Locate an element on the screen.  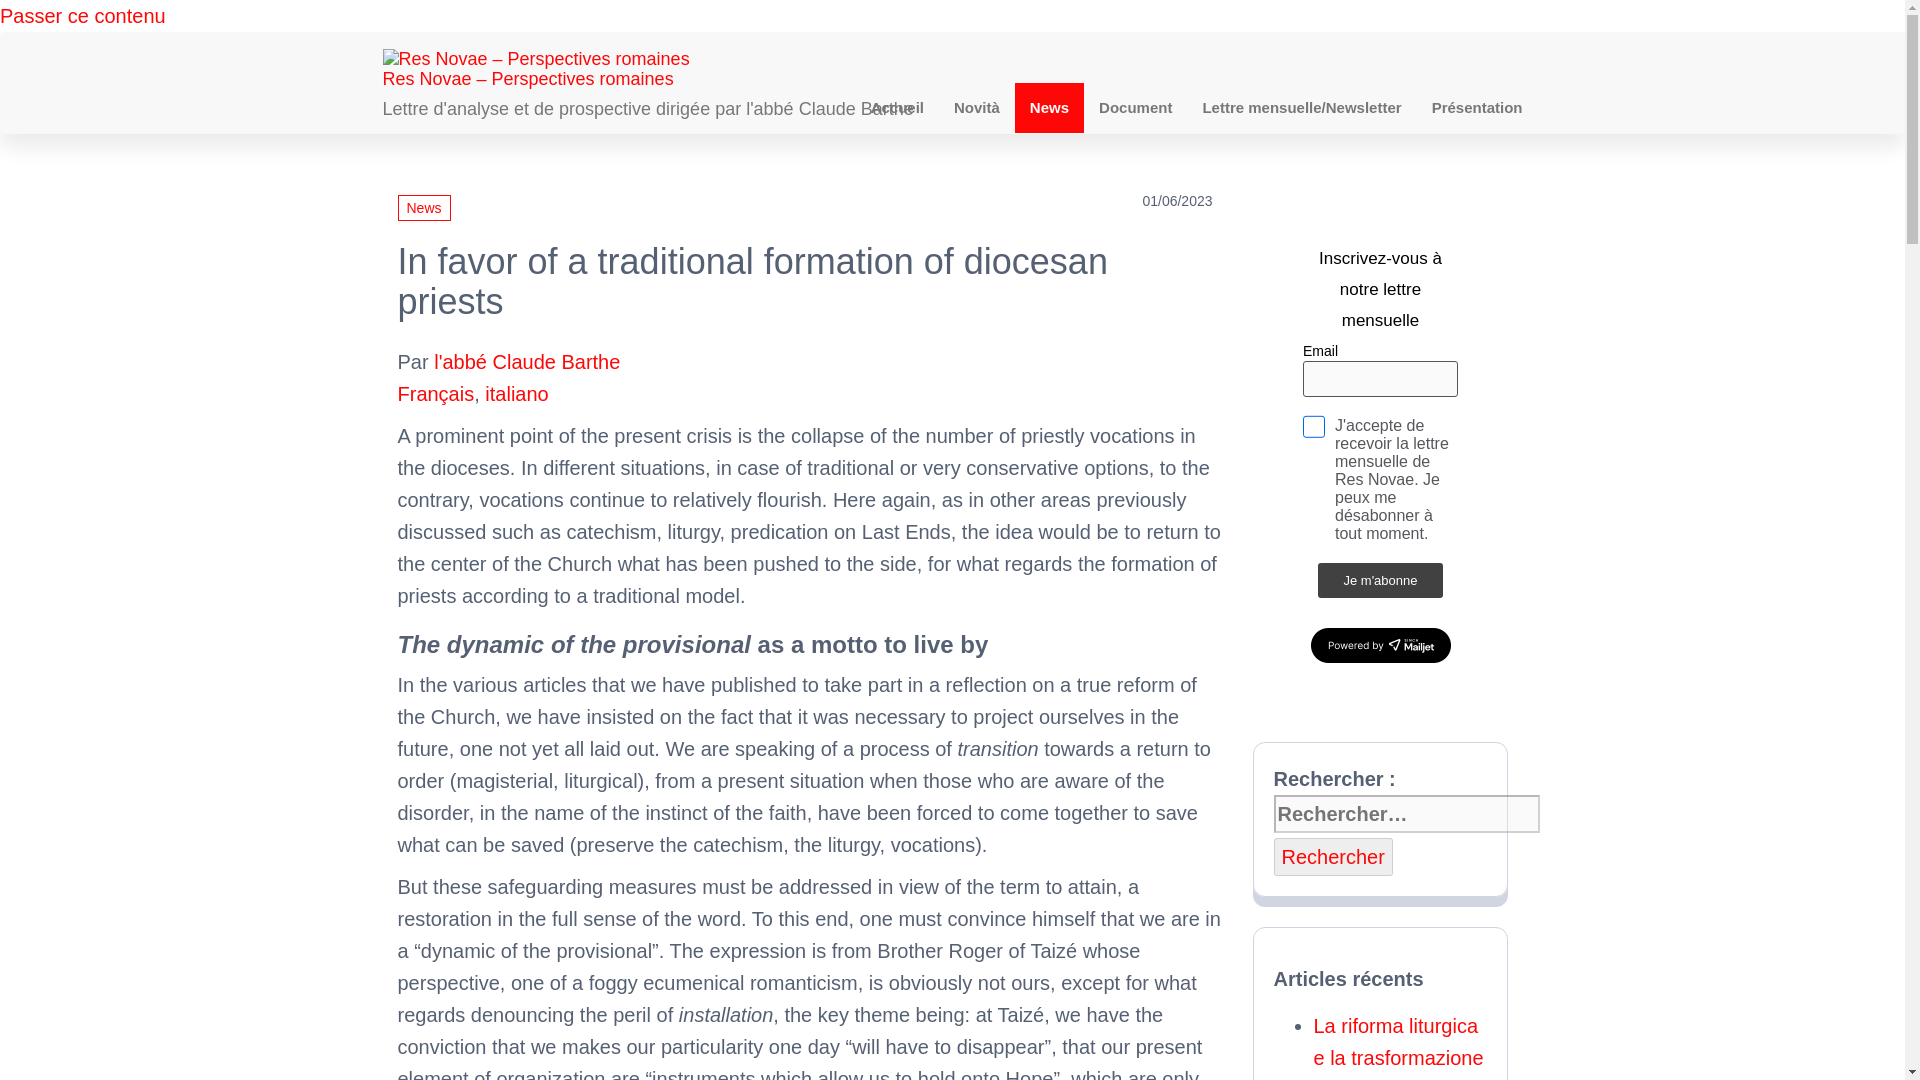
Passer ce contenu is located at coordinates (82, 16).